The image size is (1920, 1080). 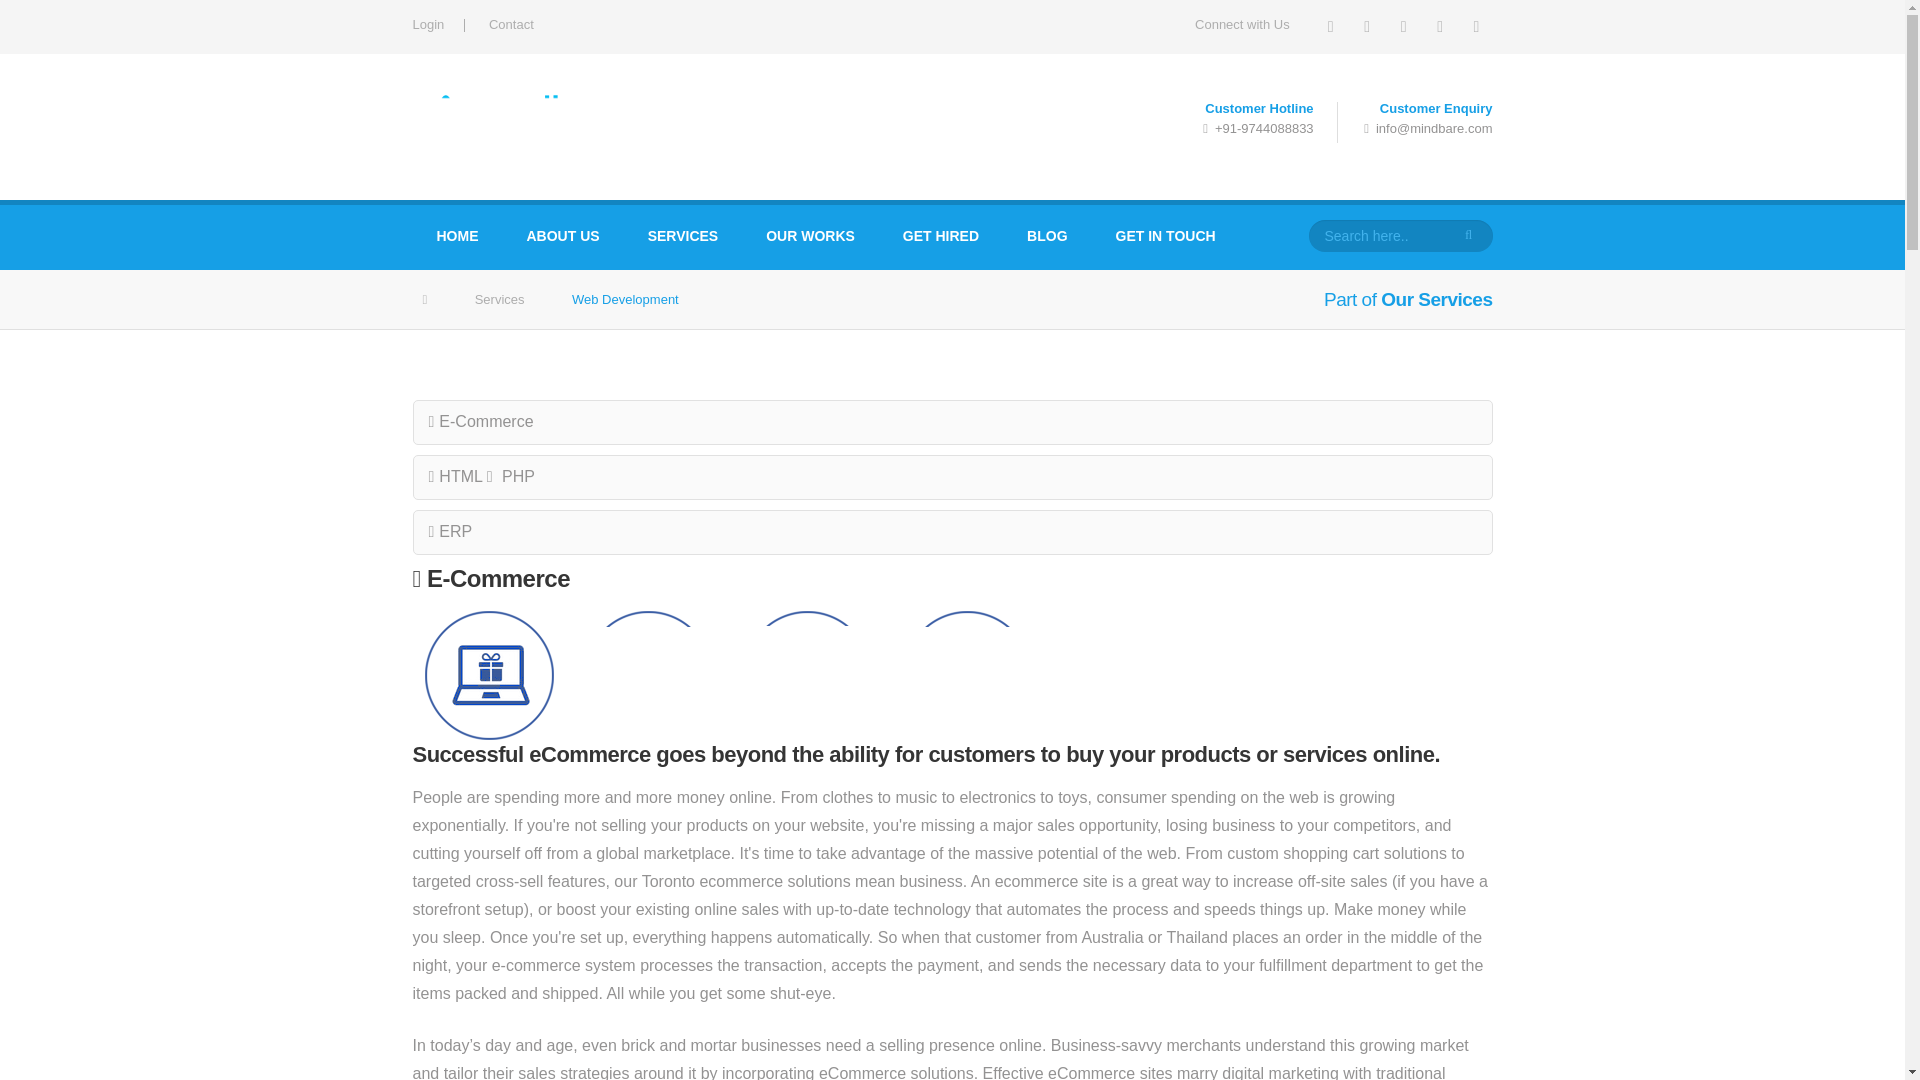 I want to click on GET IN TOUCH, so click(x=1166, y=238).